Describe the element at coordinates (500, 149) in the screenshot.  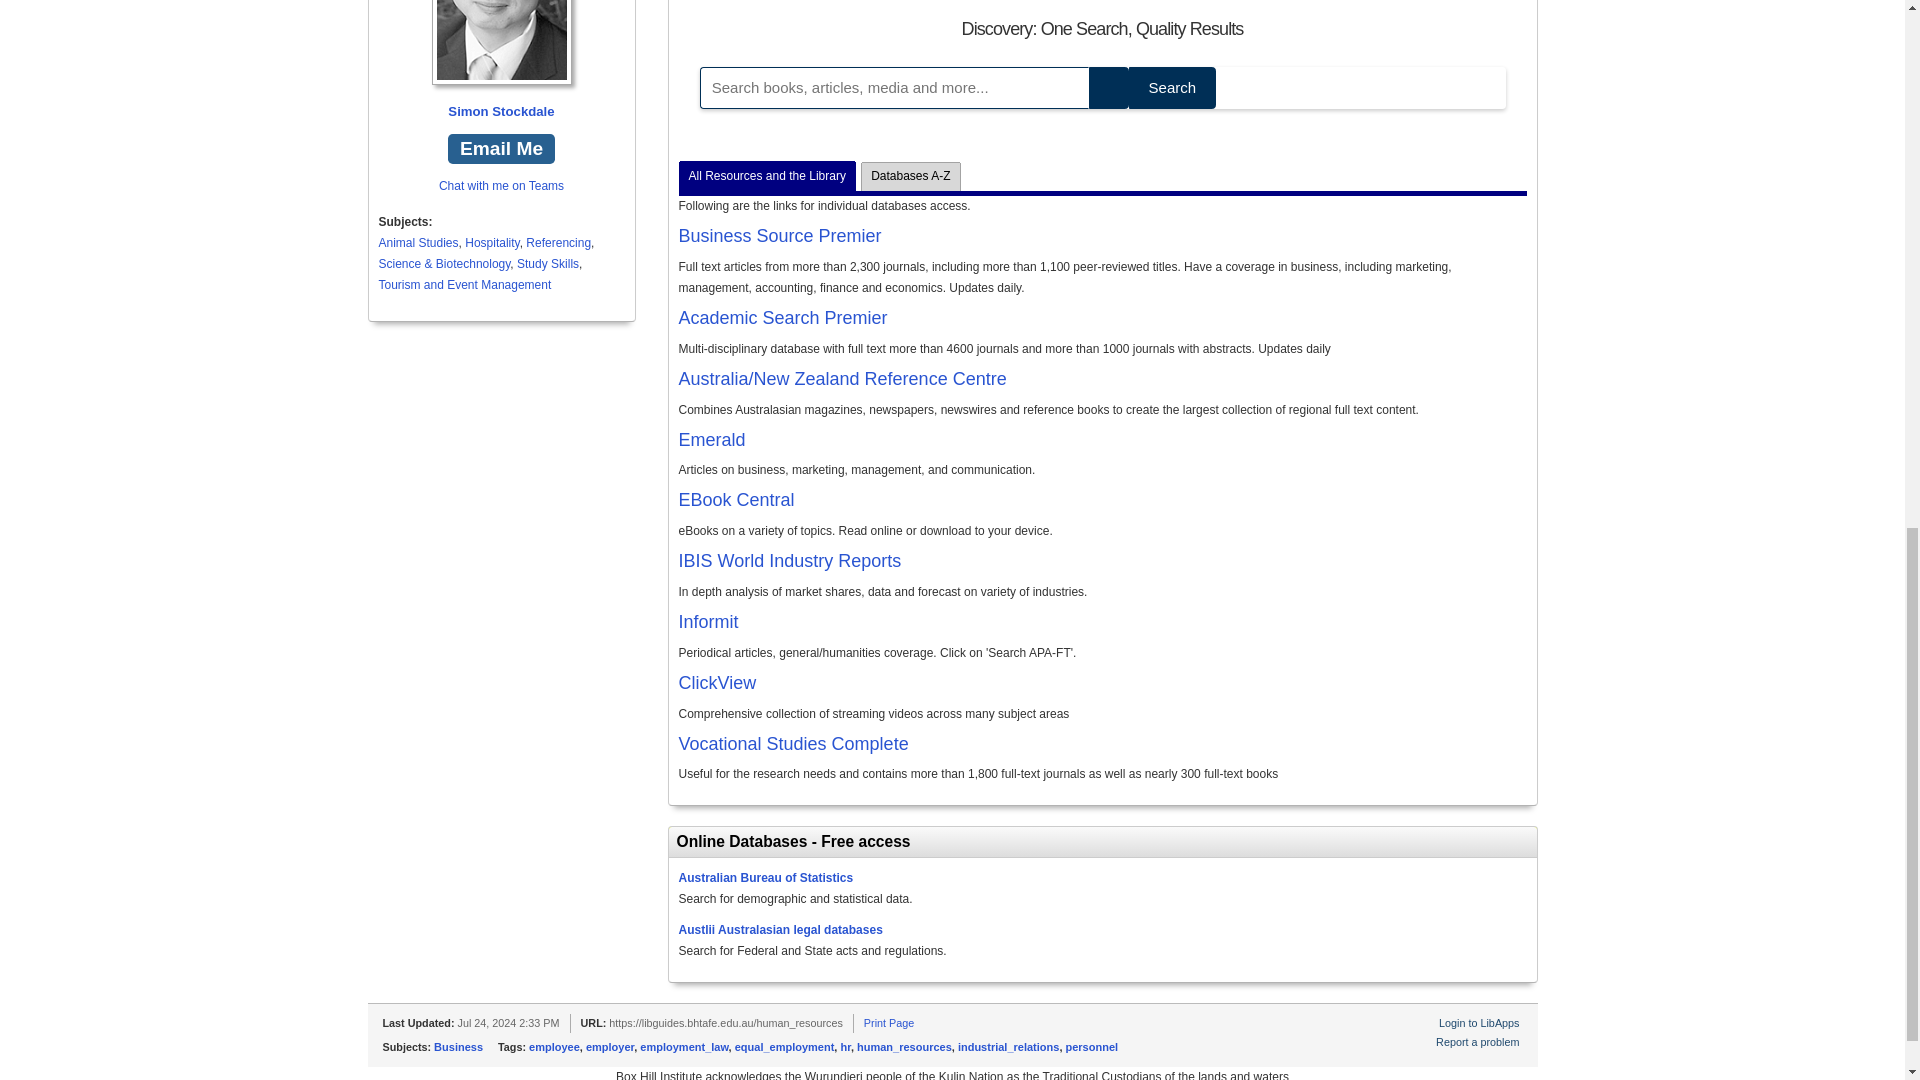
I see `Email Me` at that location.